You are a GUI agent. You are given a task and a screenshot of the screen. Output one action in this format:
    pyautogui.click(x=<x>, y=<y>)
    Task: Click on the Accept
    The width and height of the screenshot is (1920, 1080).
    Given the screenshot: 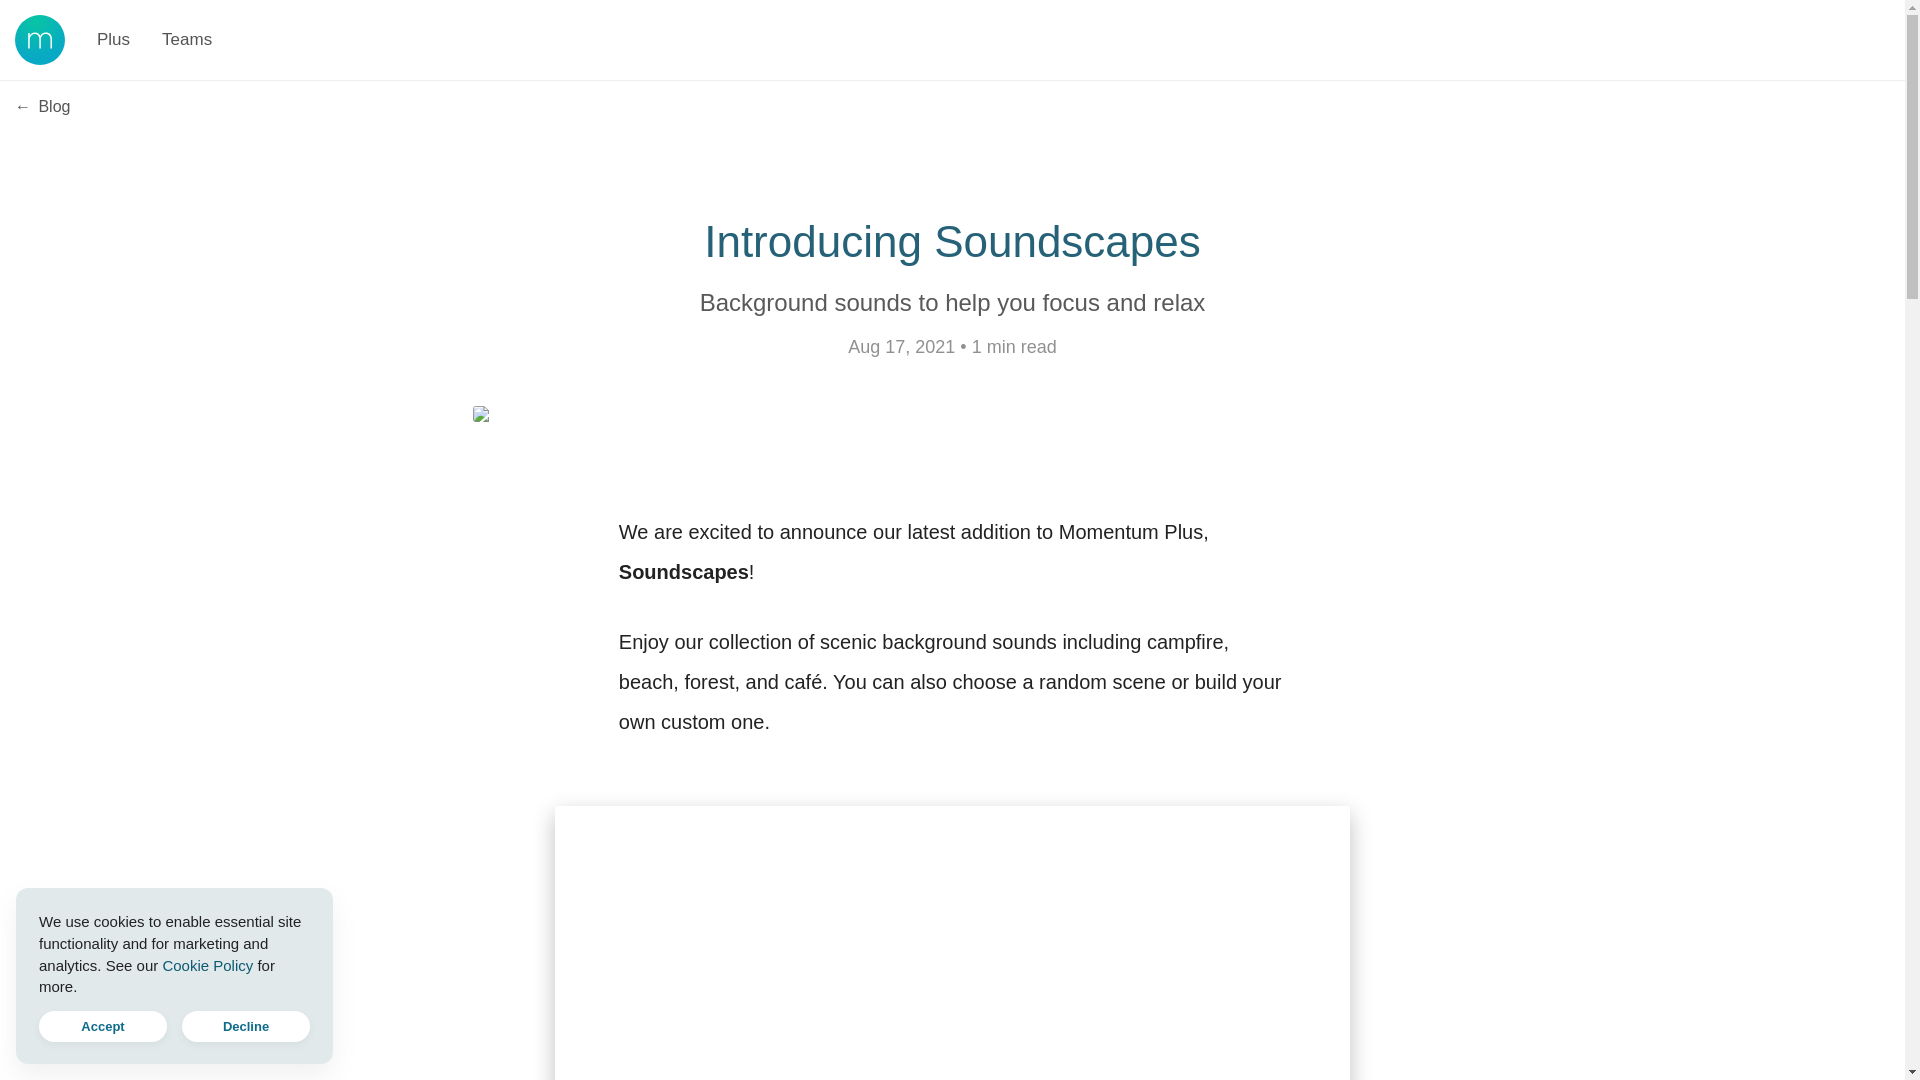 What is the action you would take?
    pyautogui.click(x=102, y=1026)
    